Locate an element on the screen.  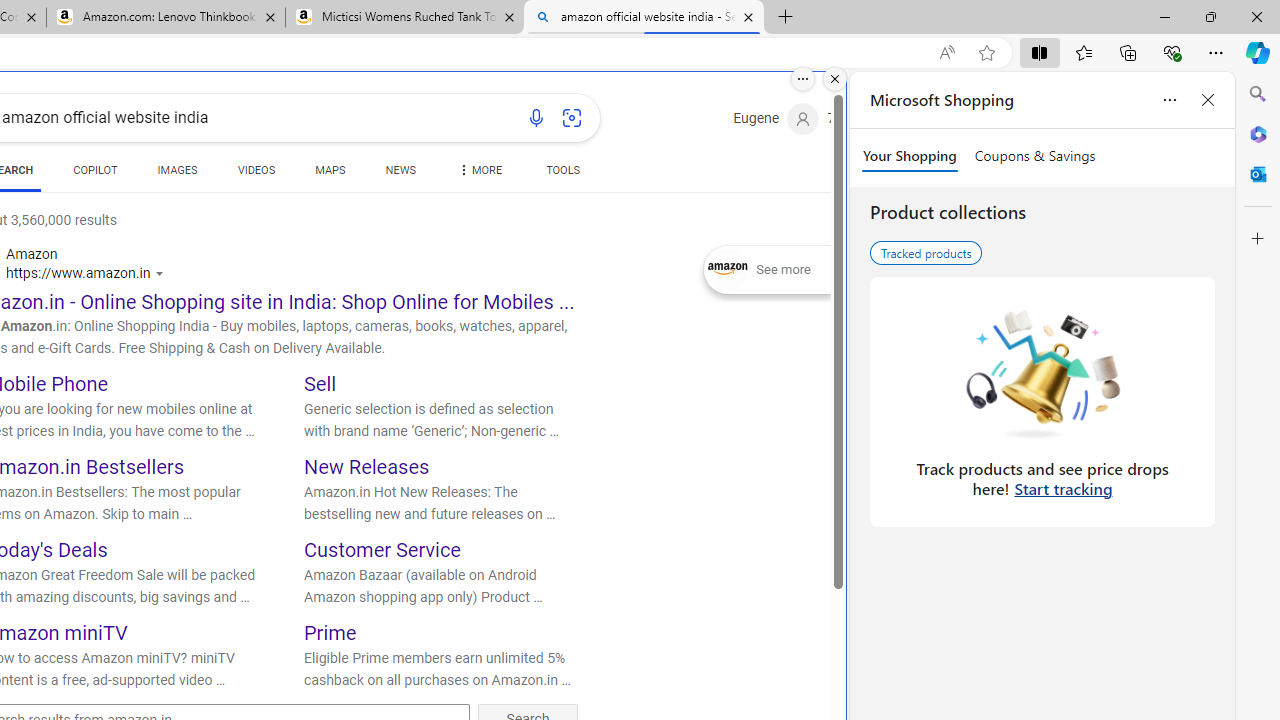
Sell is located at coordinates (320, 384).